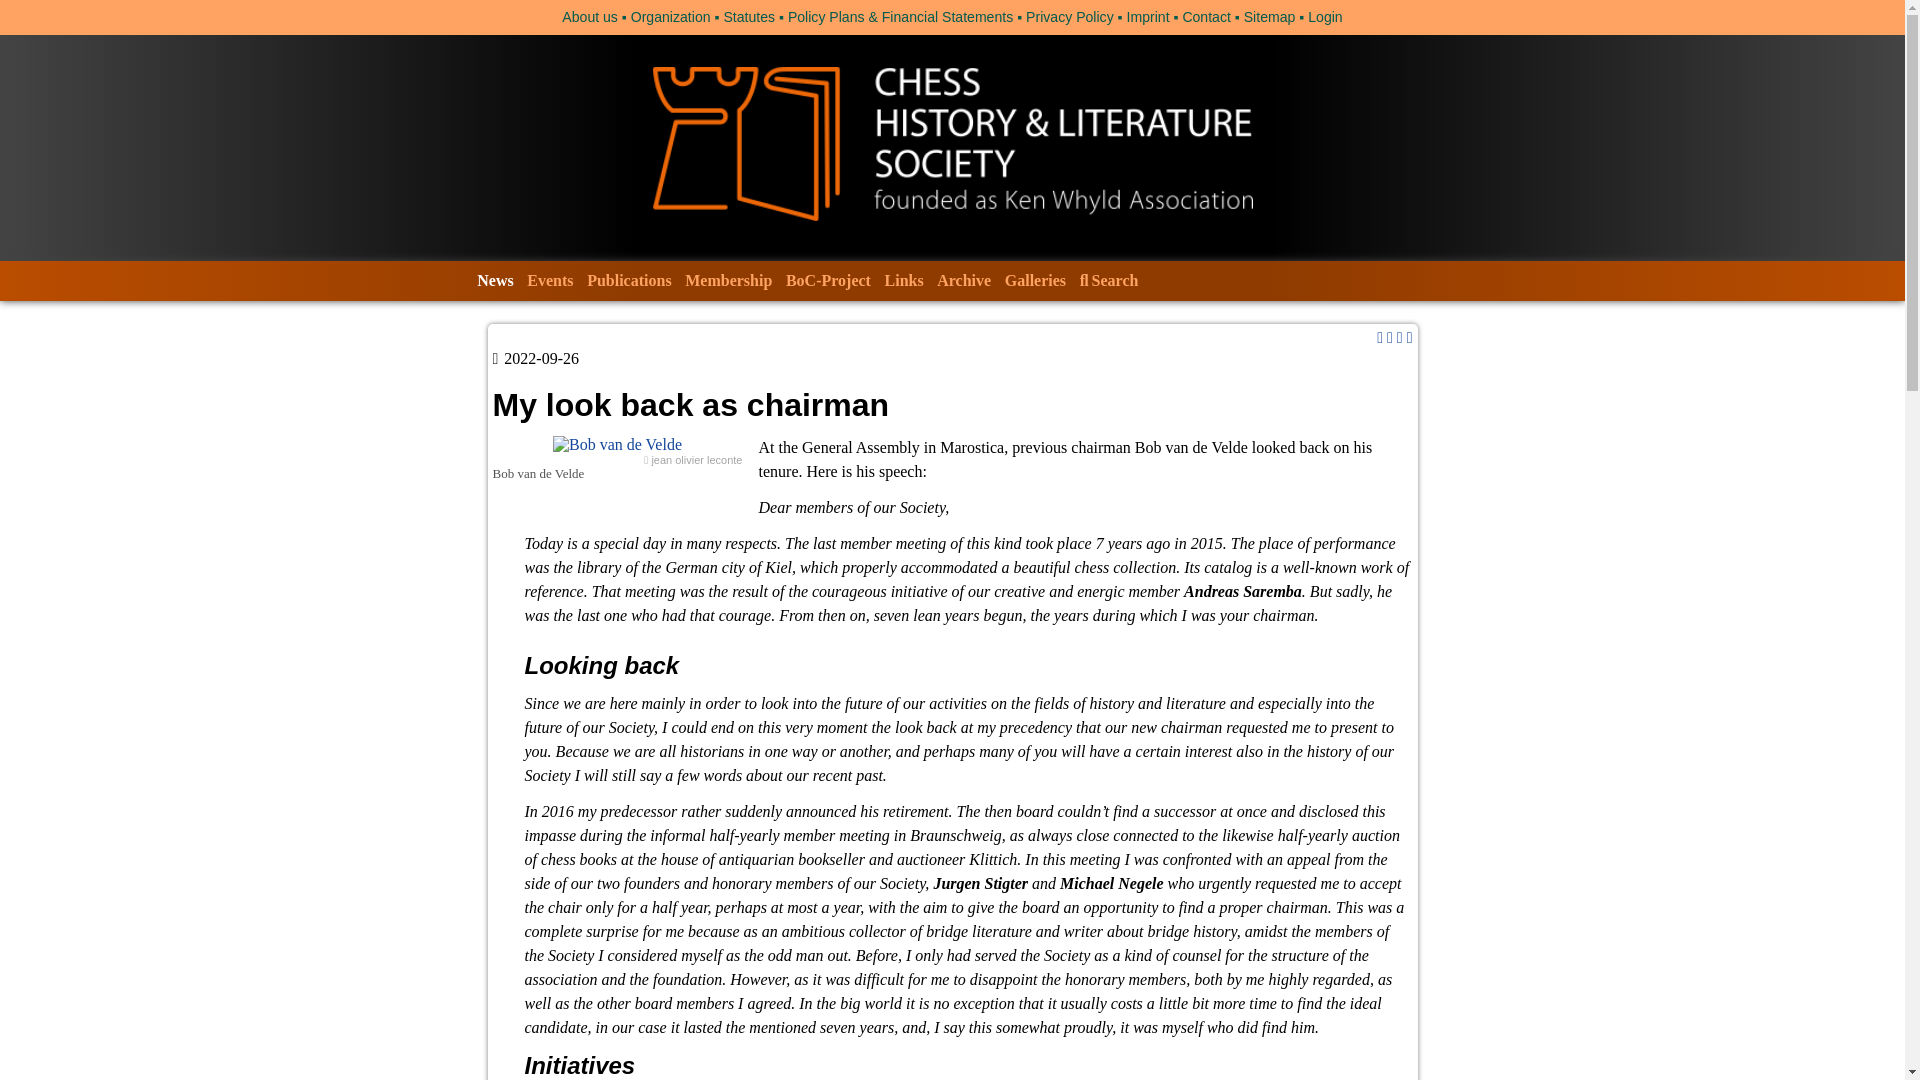 The height and width of the screenshot is (1080, 1920). Describe the element at coordinates (1148, 16) in the screenshot. I see `Imprint` at that location.